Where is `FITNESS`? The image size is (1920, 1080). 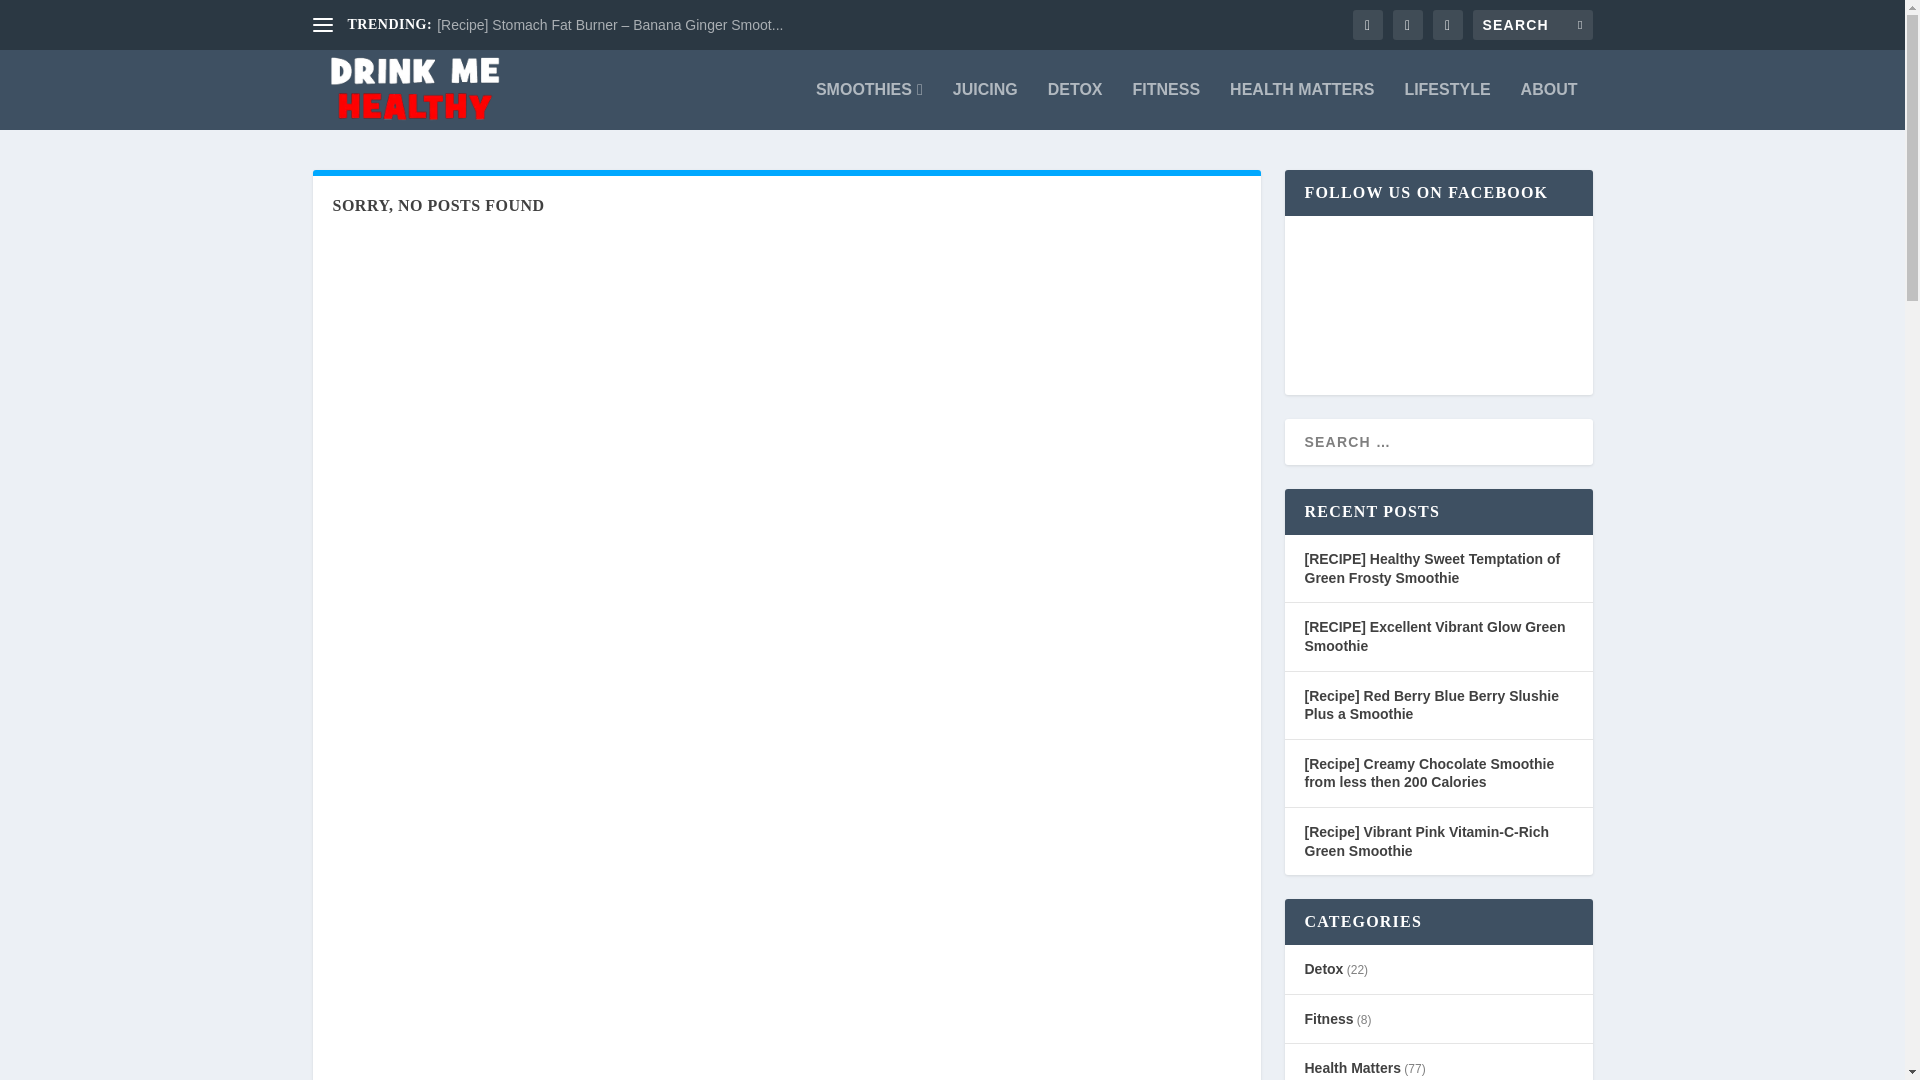 FITNESS is located at coordinates (1166, 106).